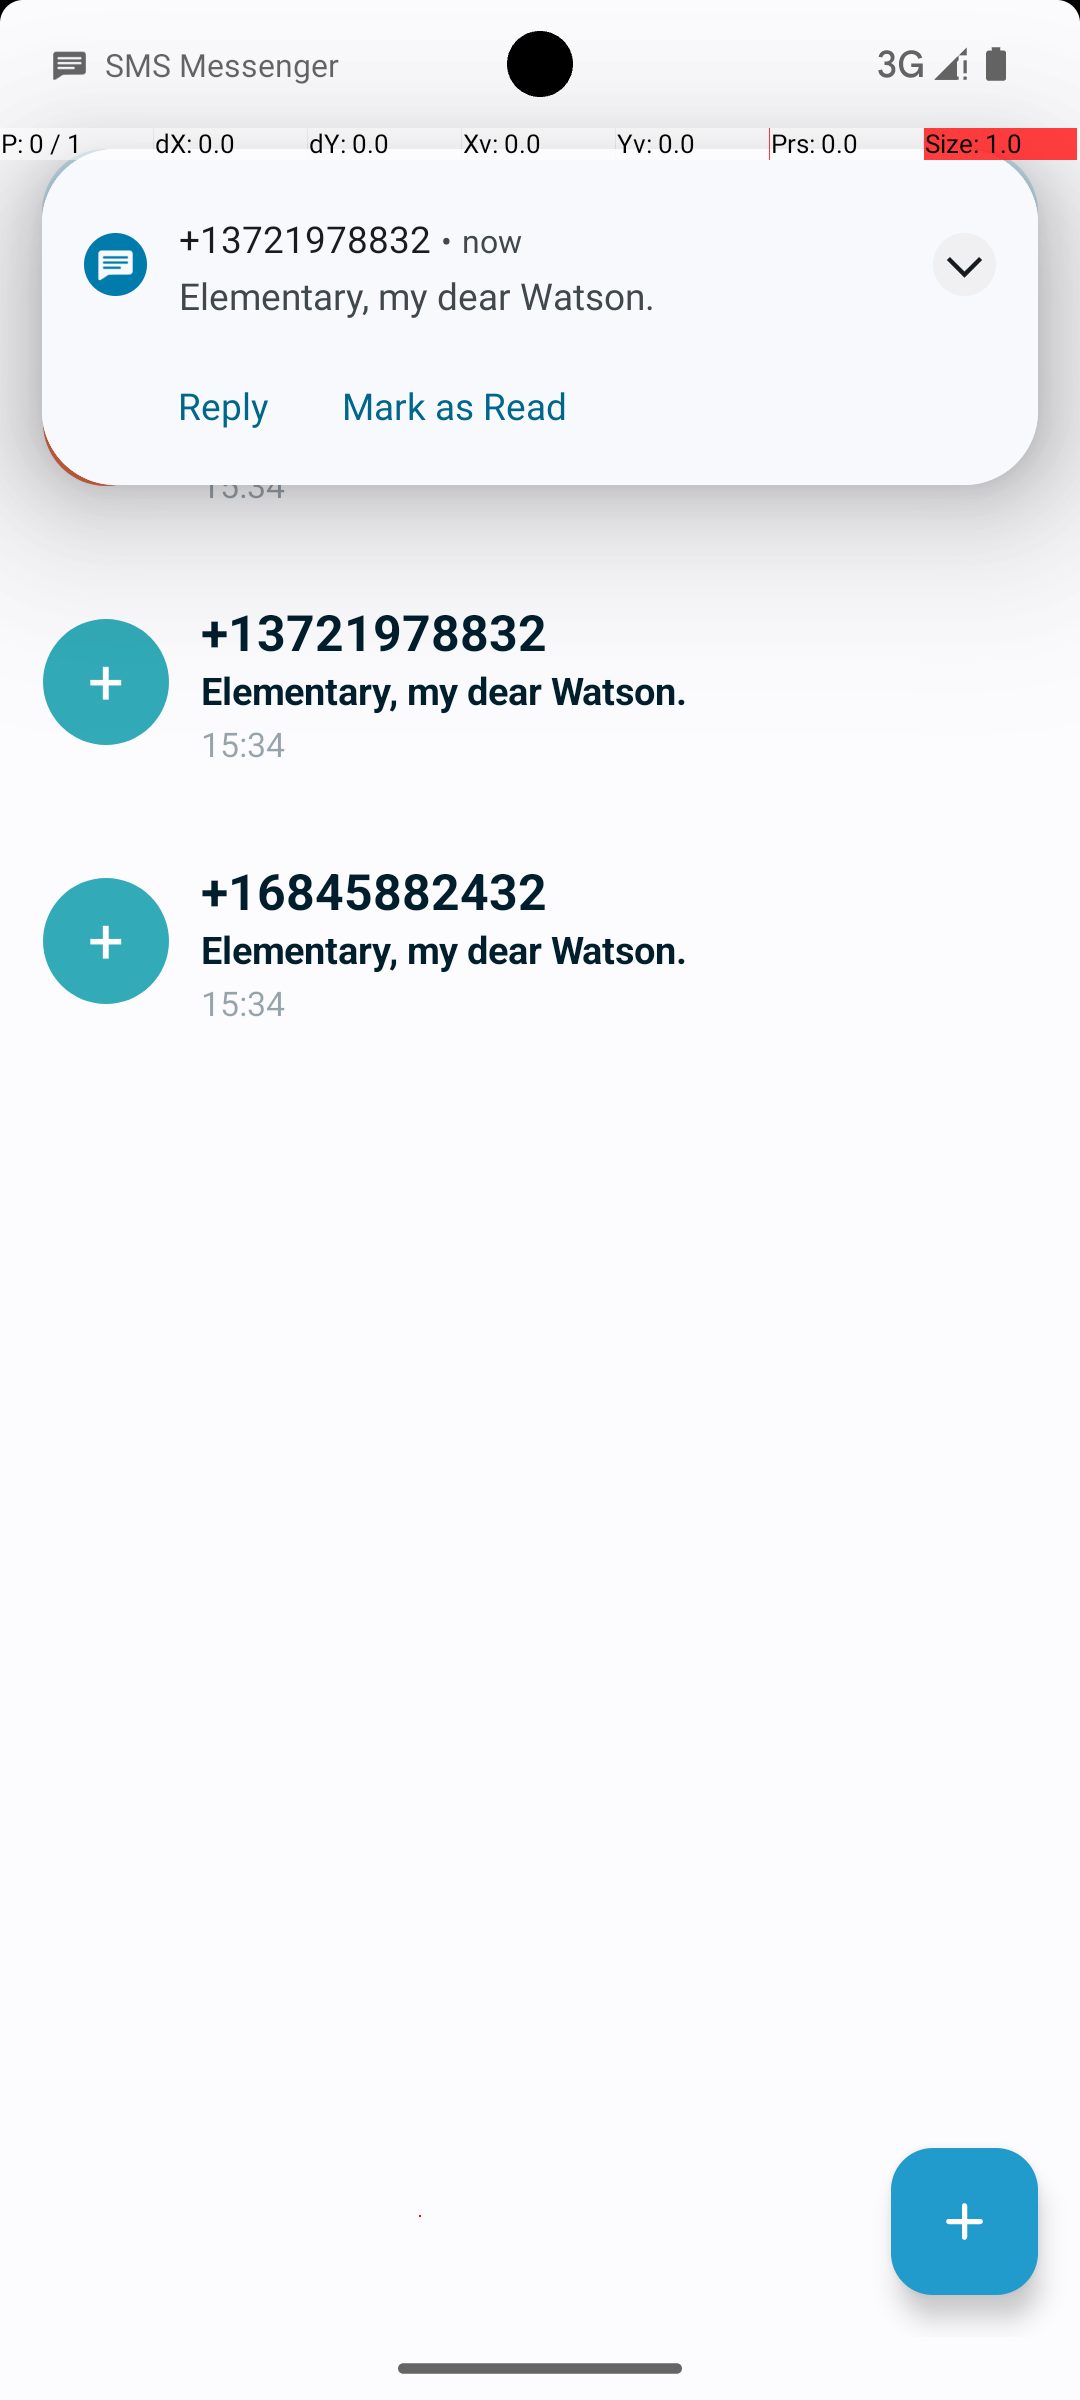 Image resolution: width=1080 pixels, height=2400 pixels. I want to click on •, so click(446, 240).